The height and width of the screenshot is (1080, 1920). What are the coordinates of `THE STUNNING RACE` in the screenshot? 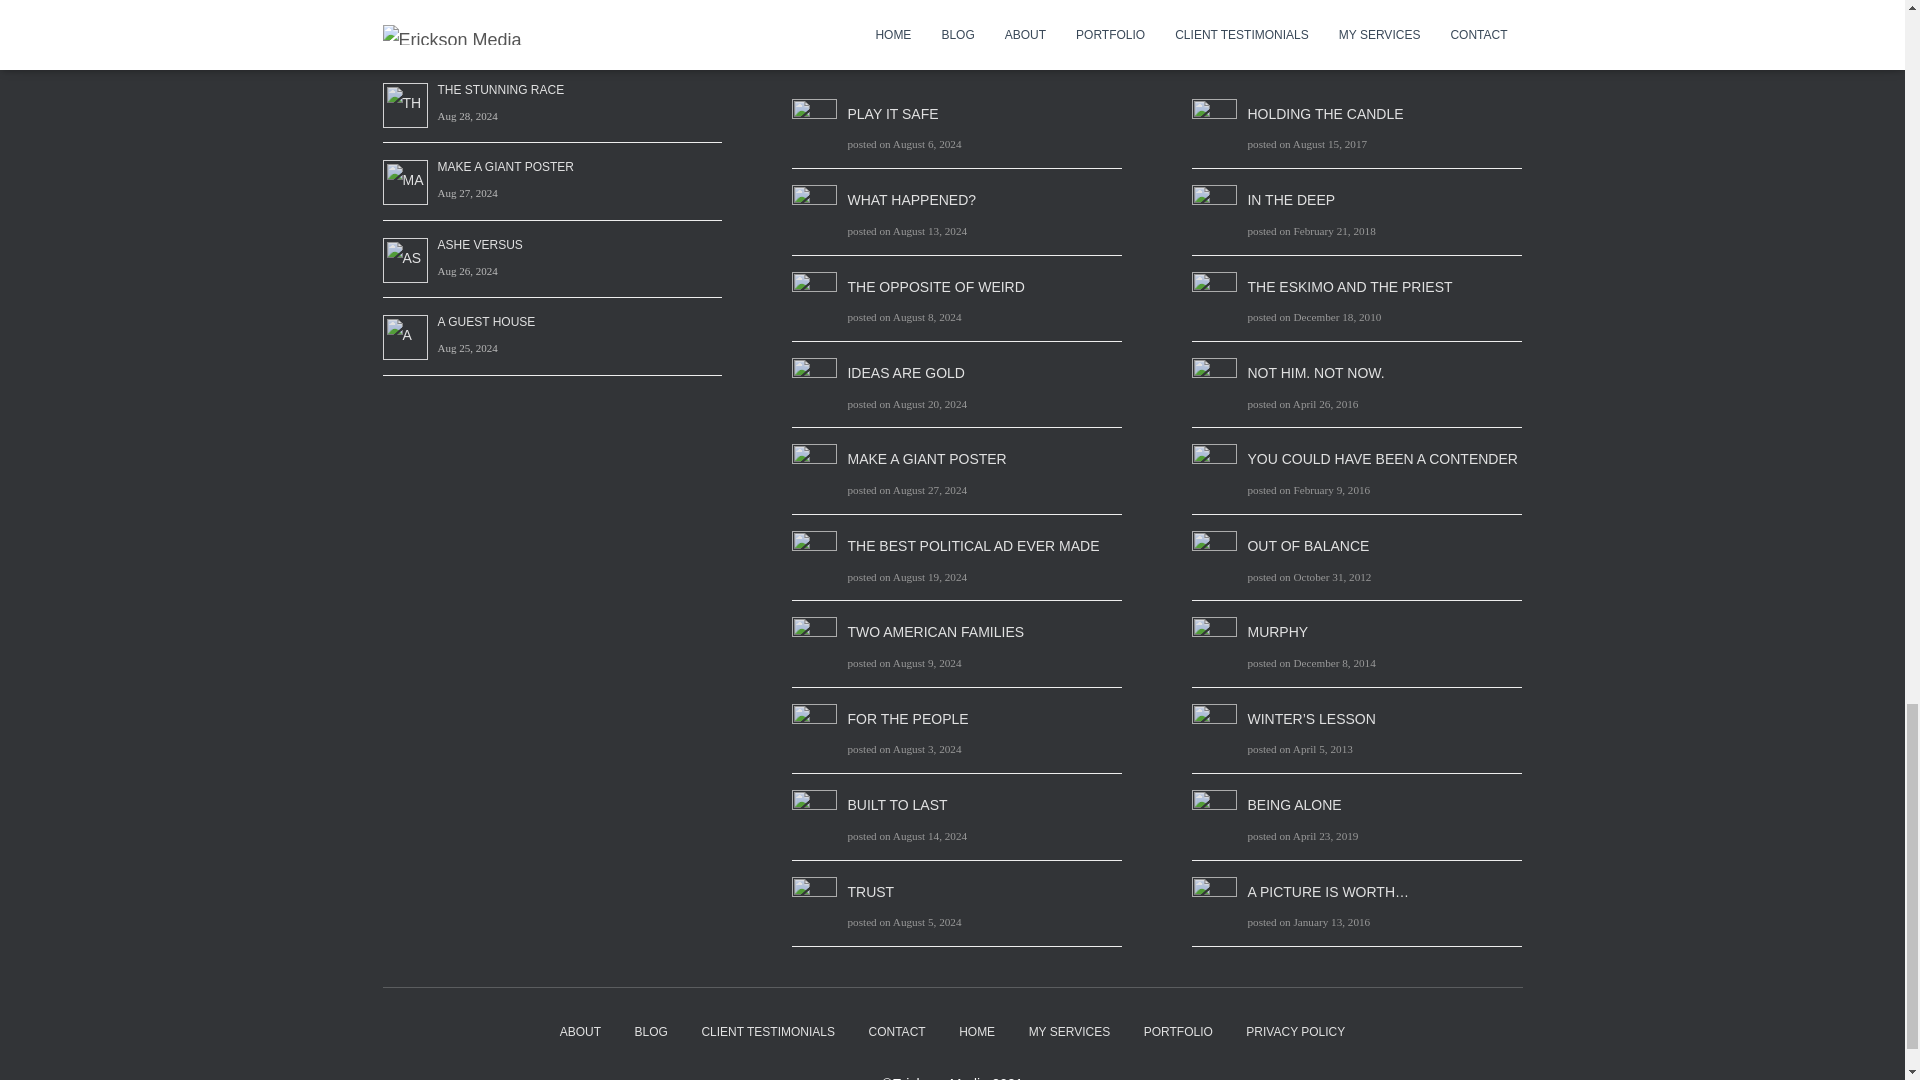 It's located at (500, 89).